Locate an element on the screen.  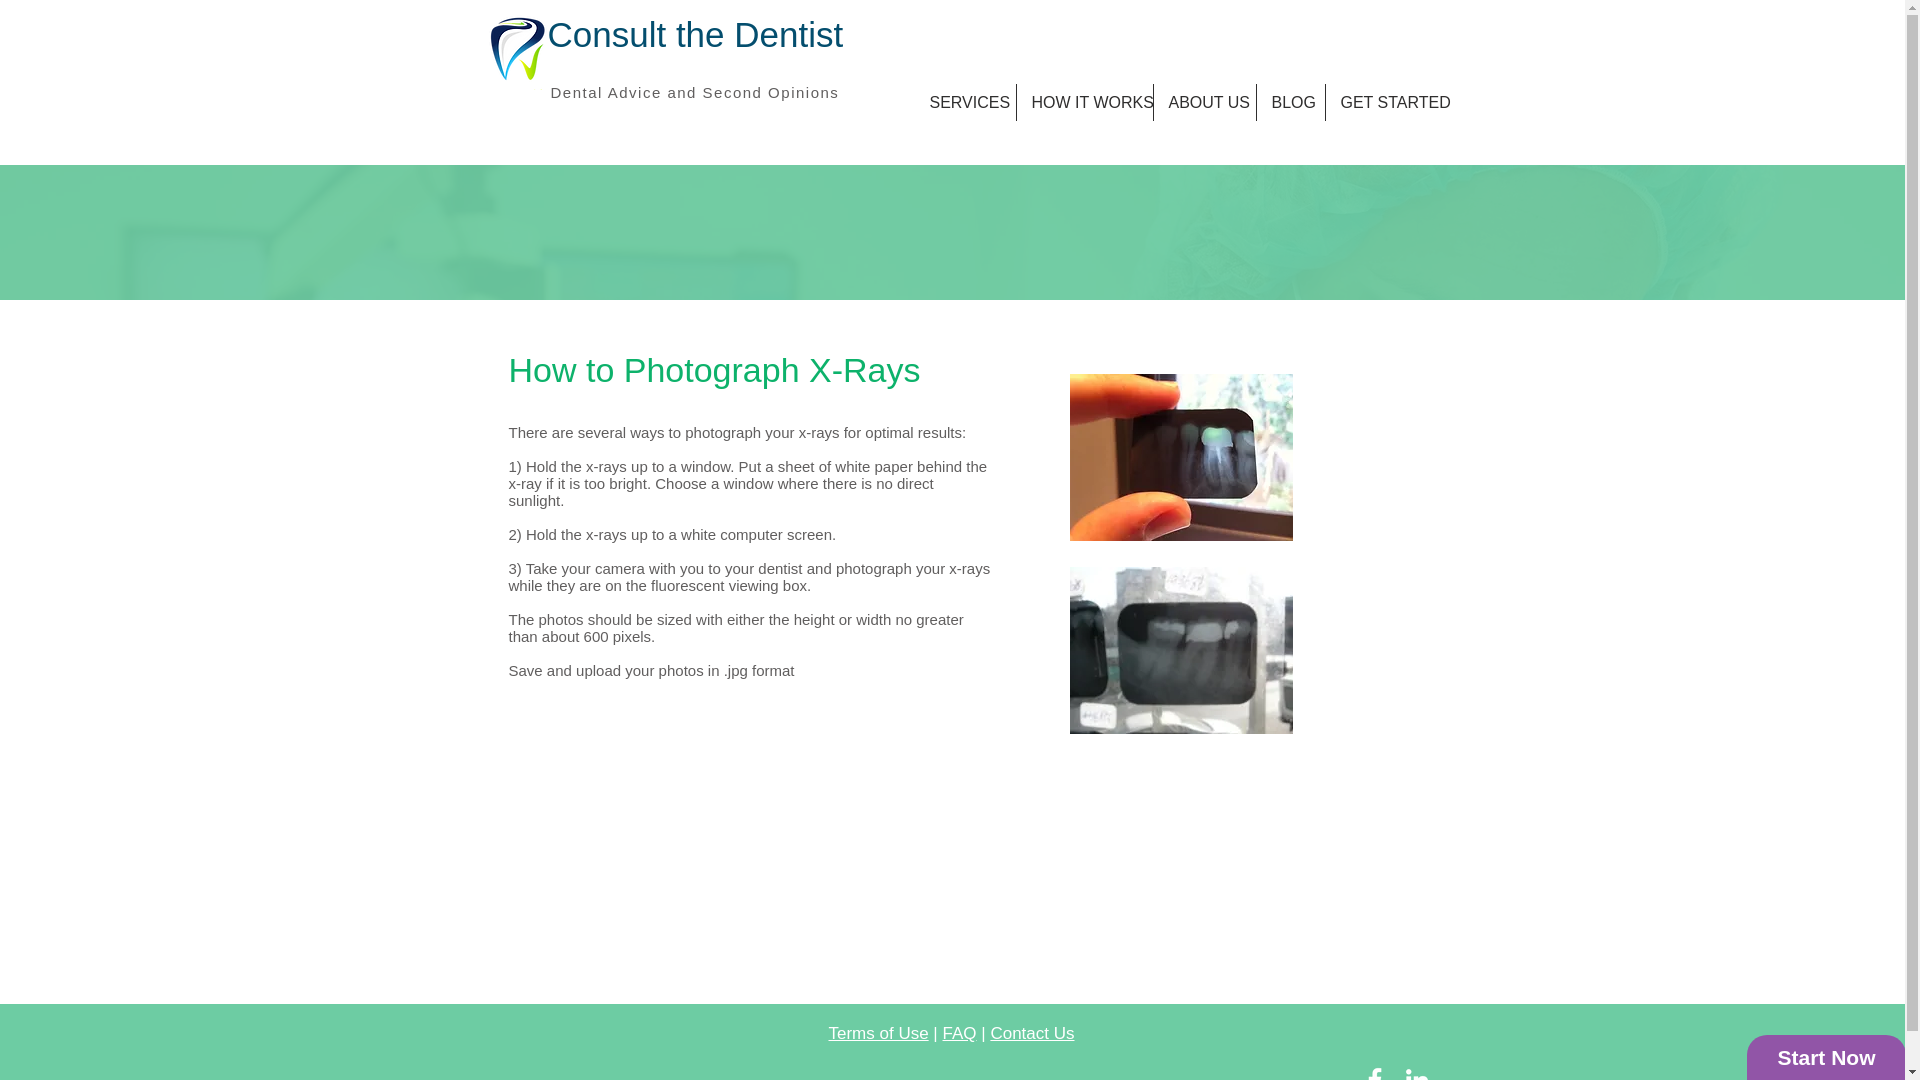
Terms of Use is located at coordinates (877, 1033).